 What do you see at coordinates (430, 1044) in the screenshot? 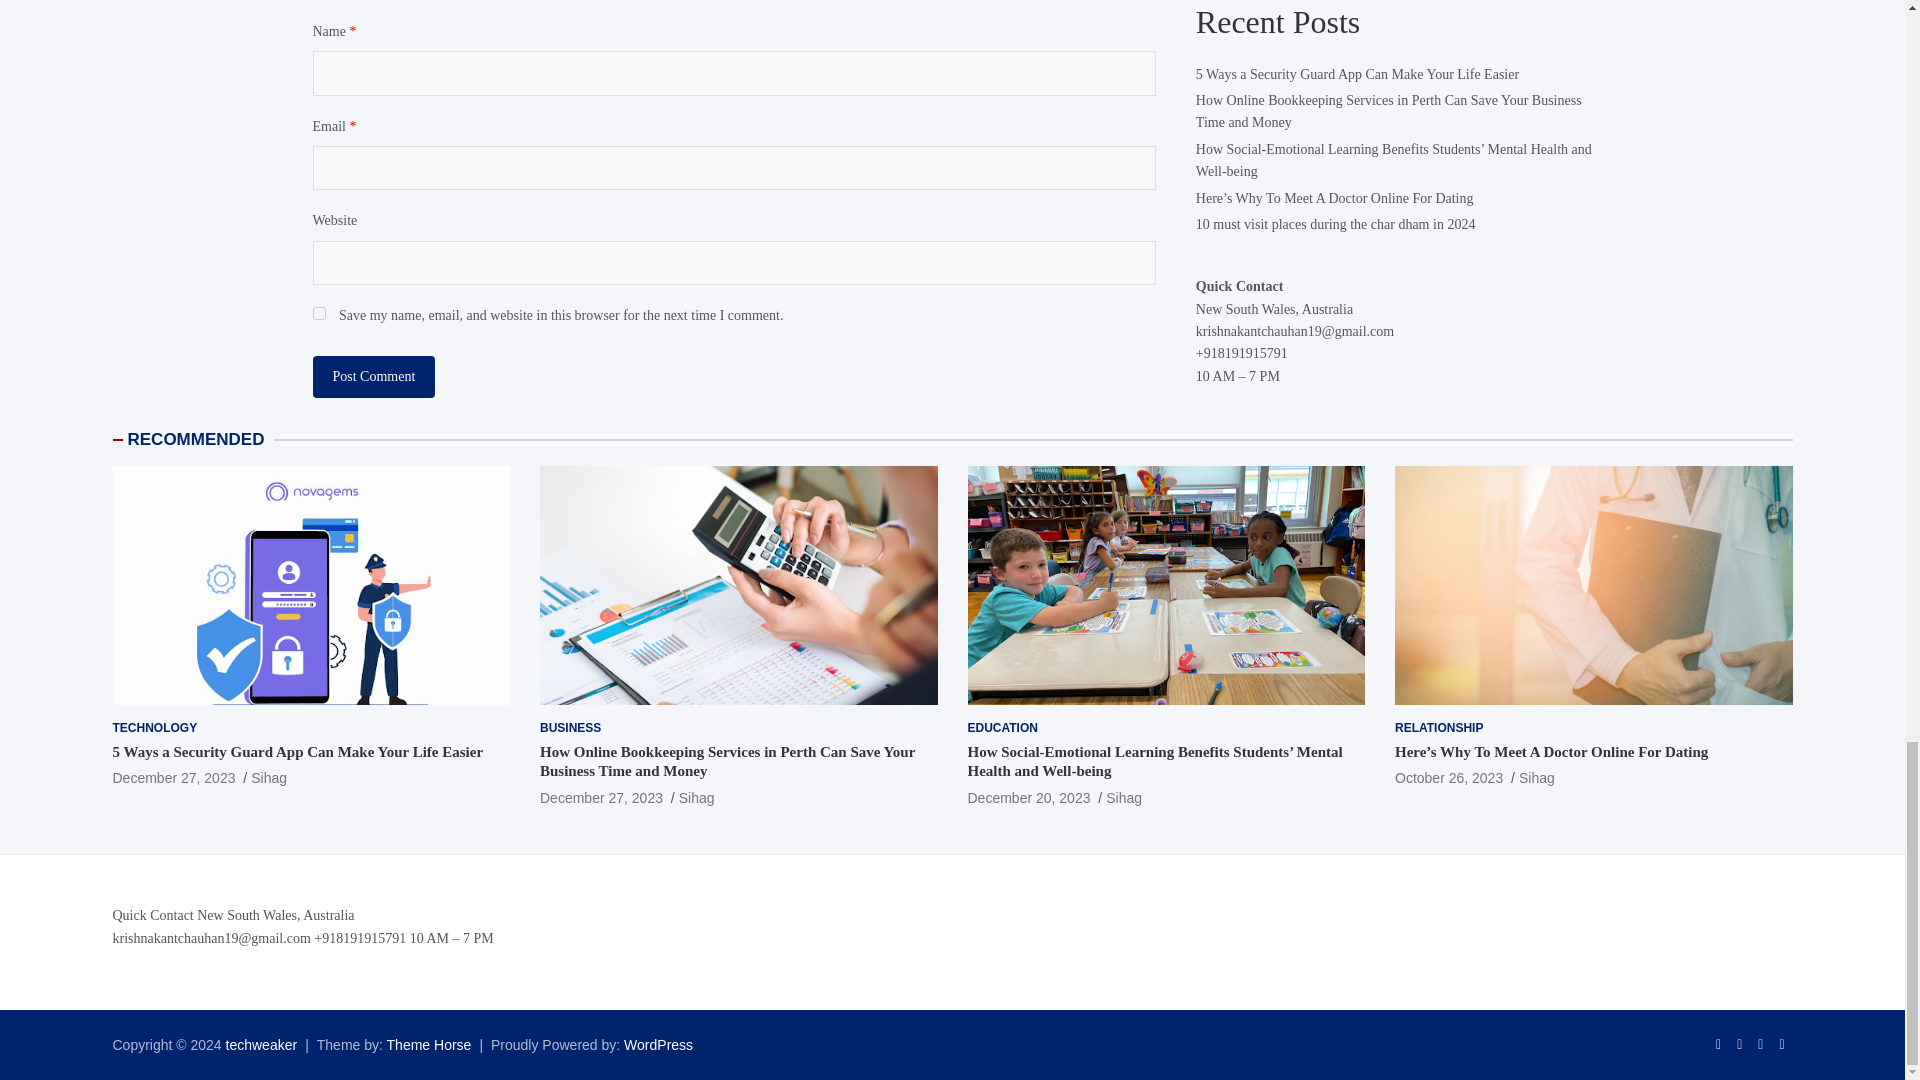
I see `Theme Horse` at bounding box center [430, 1044].